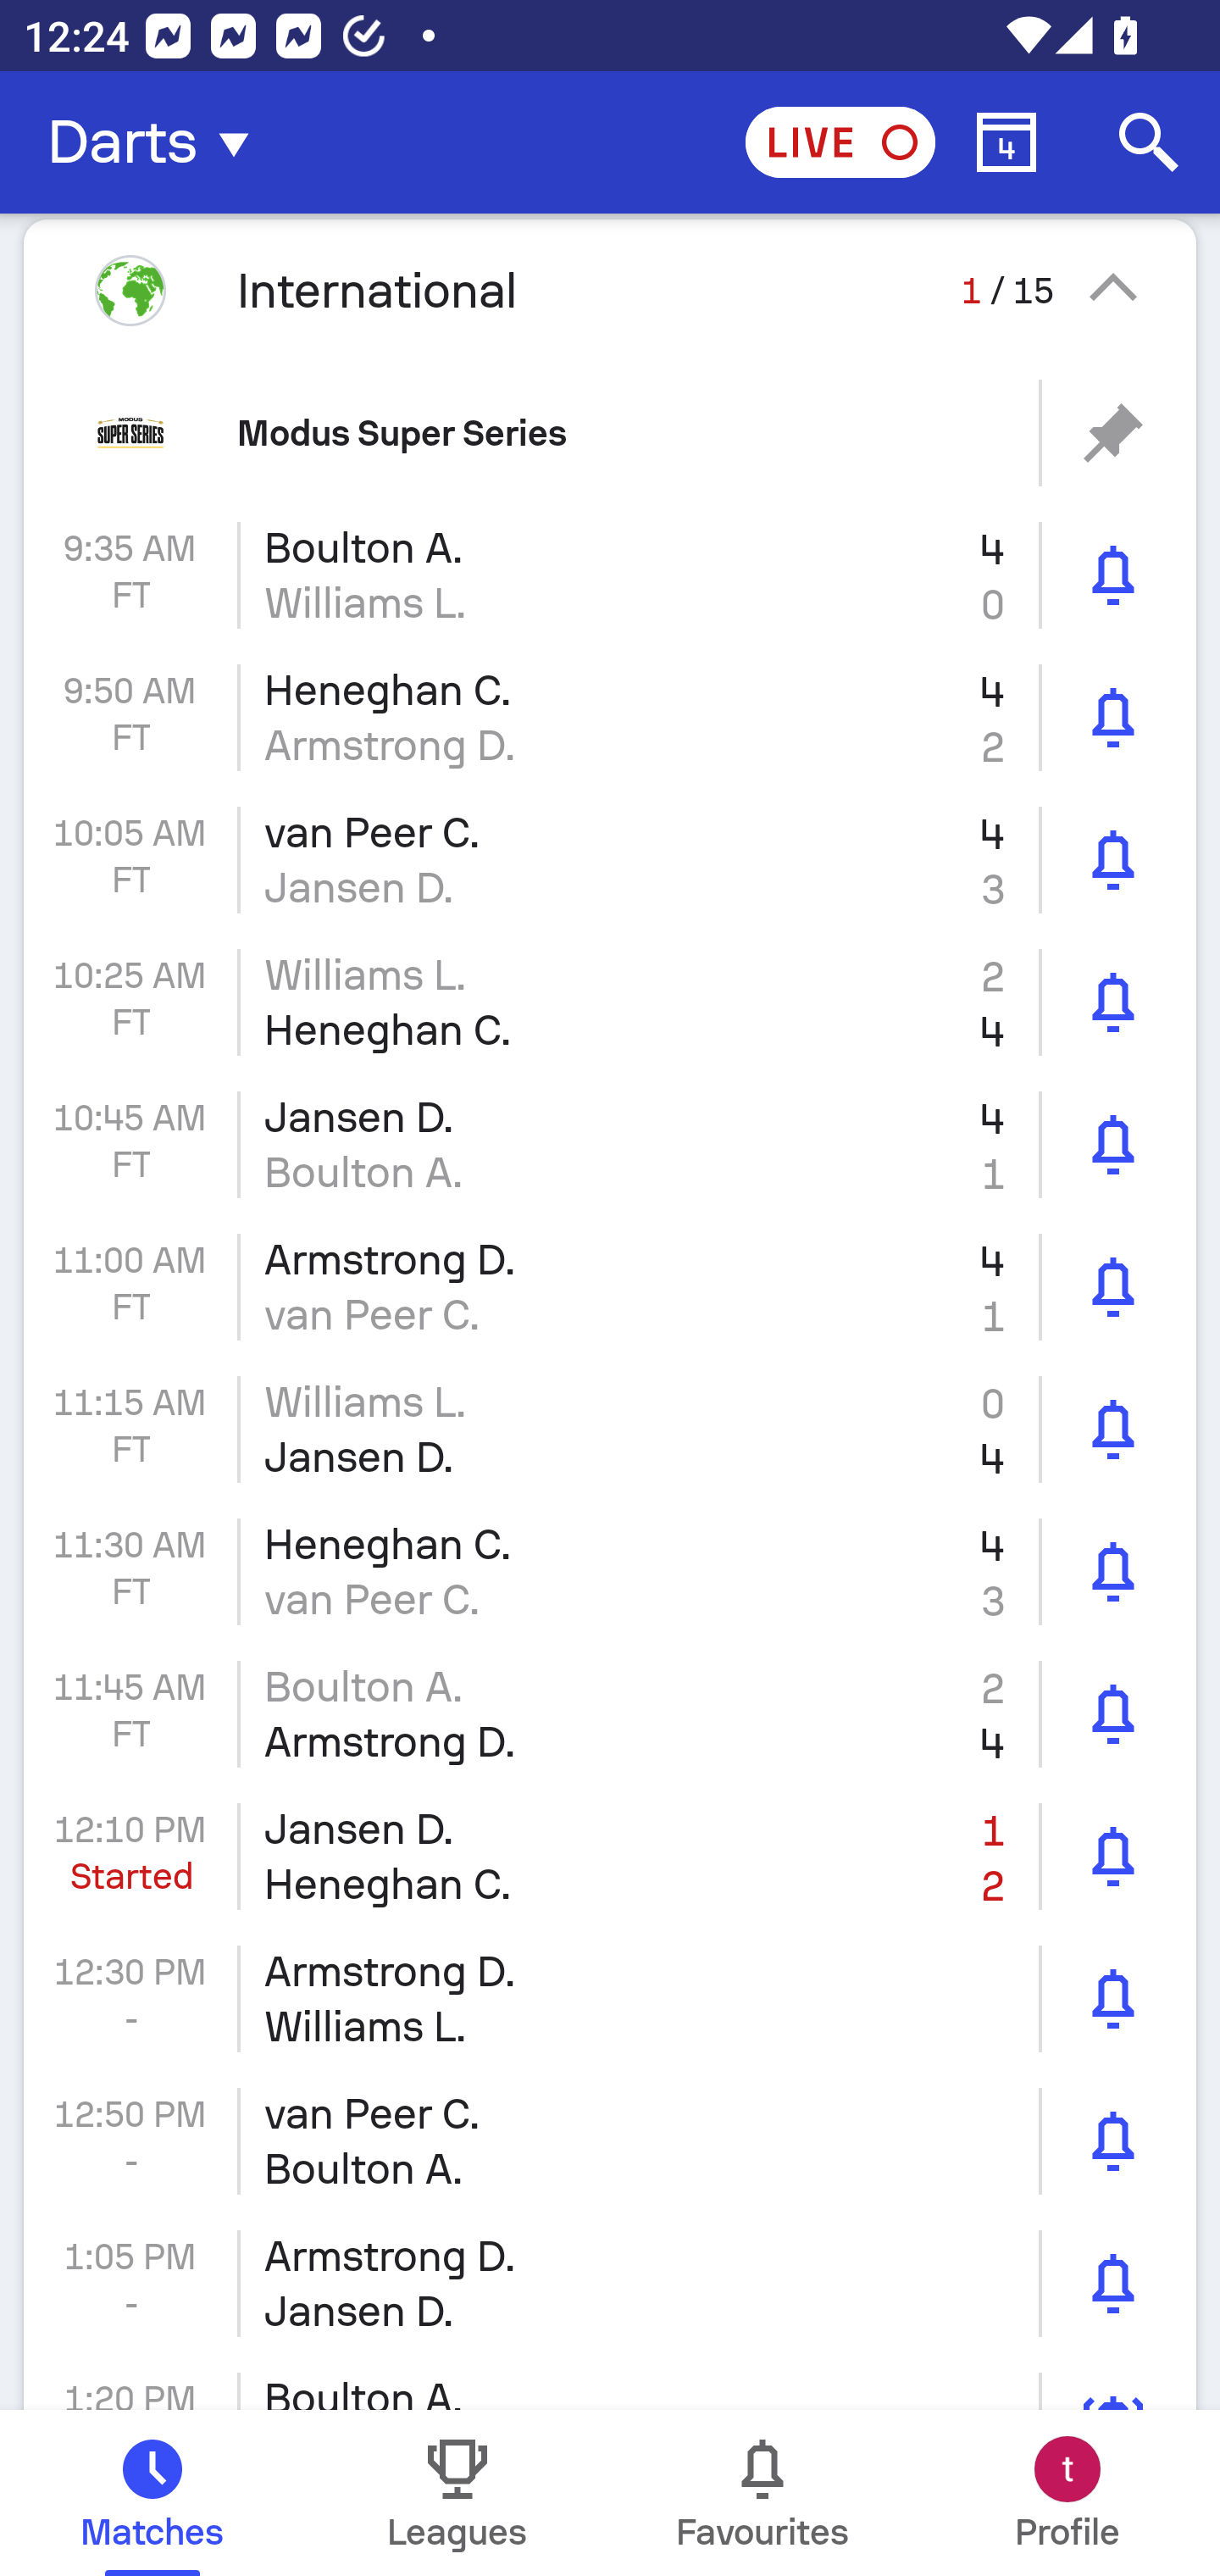 This screenshot has width=1220, height=2576. Describe the element at coordinates (158, 142) in the screenshot. I see `Darts` at that location.